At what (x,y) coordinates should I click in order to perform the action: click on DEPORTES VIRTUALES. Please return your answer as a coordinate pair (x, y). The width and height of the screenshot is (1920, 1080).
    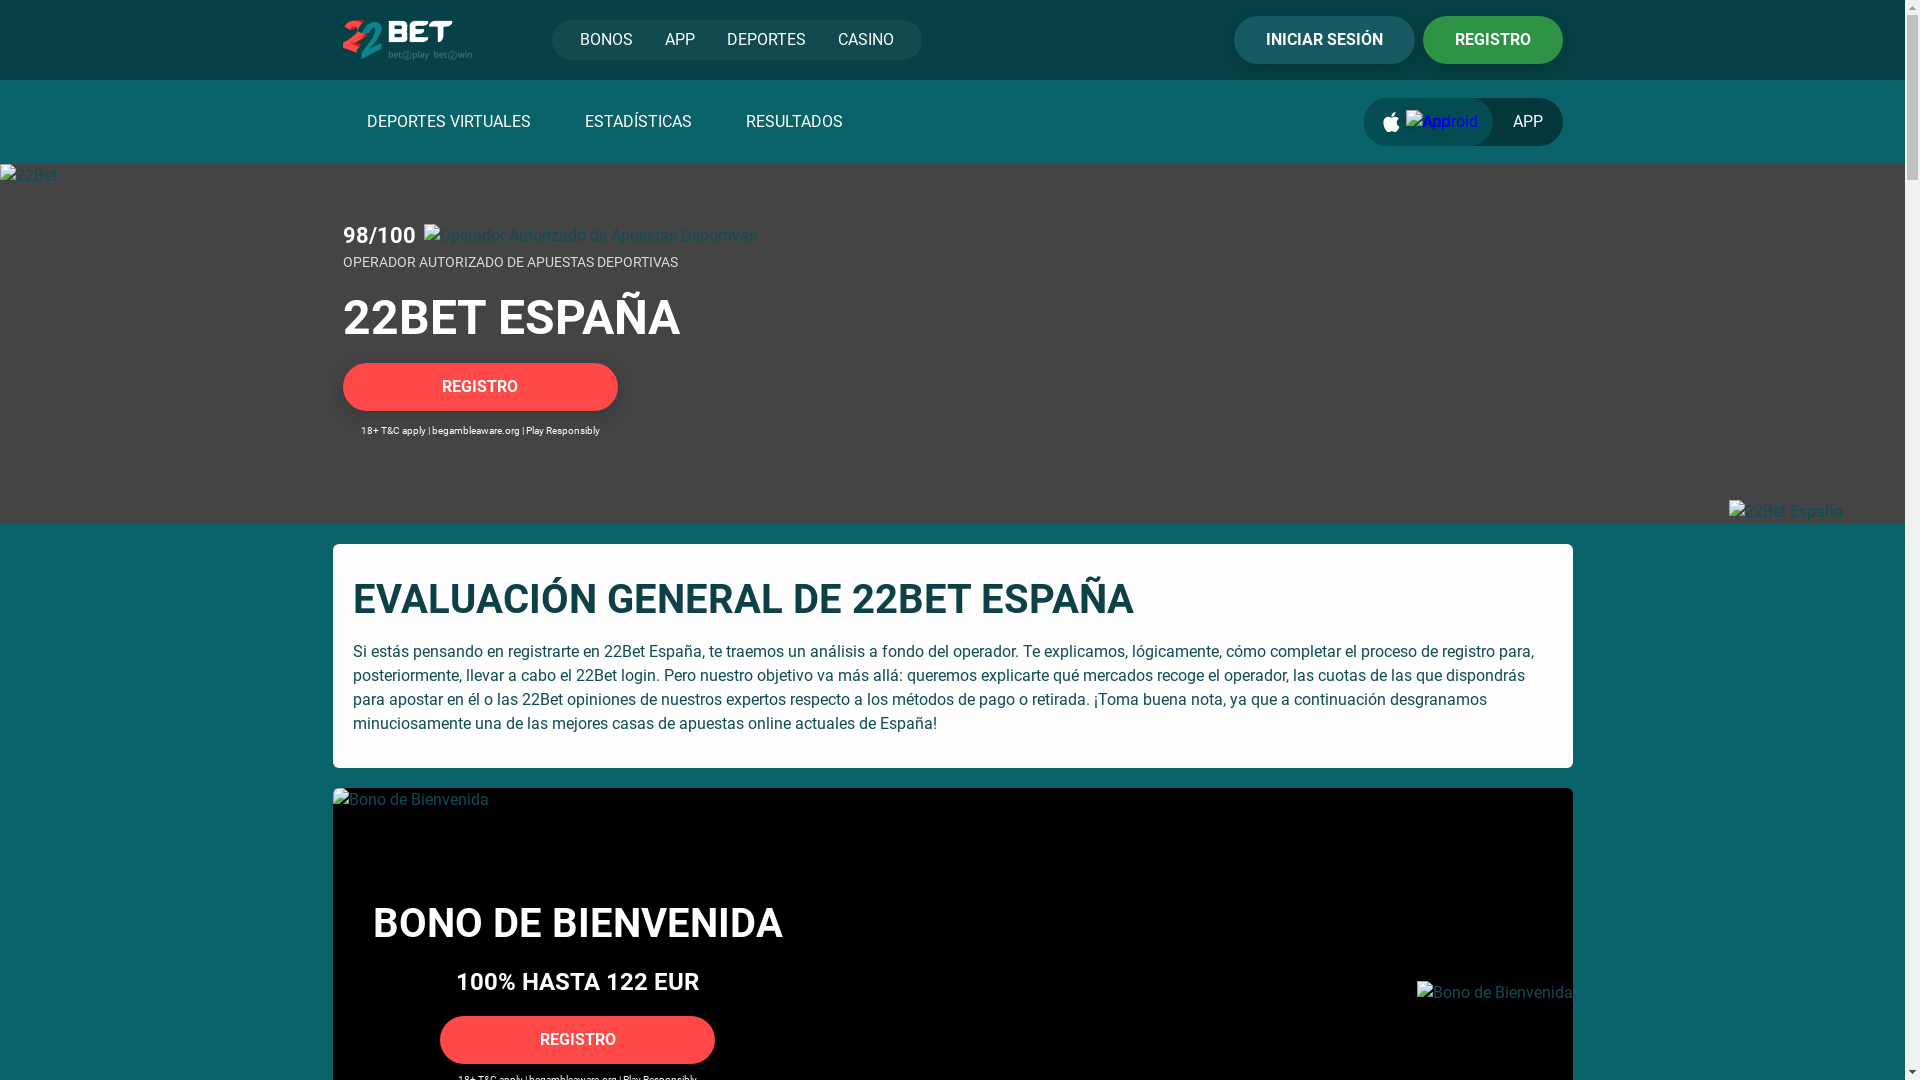
    Looking at the image, I should click on (448, 122).